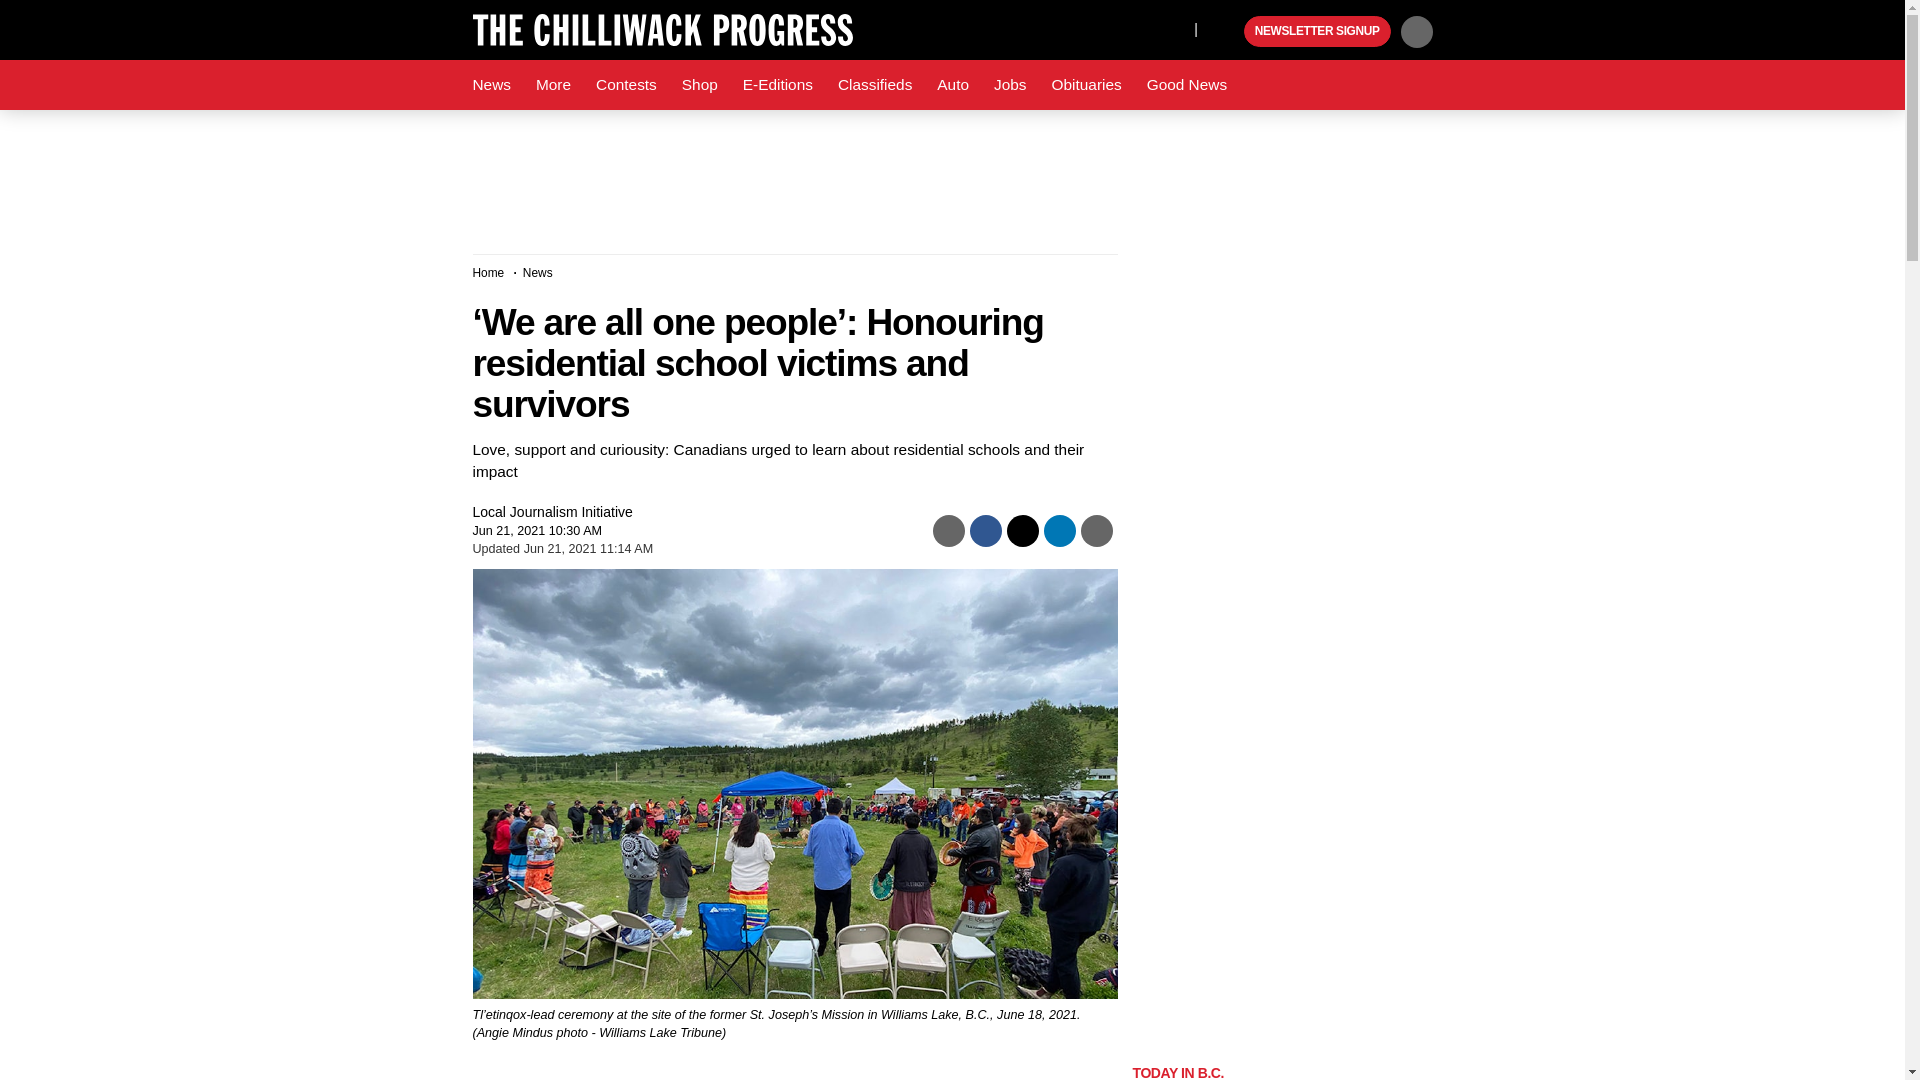 The image size is (1920, 1080). What do you see at coordinates (1173, 28) in the screenshot?
I see `X` at bounding box center [1173, 28].